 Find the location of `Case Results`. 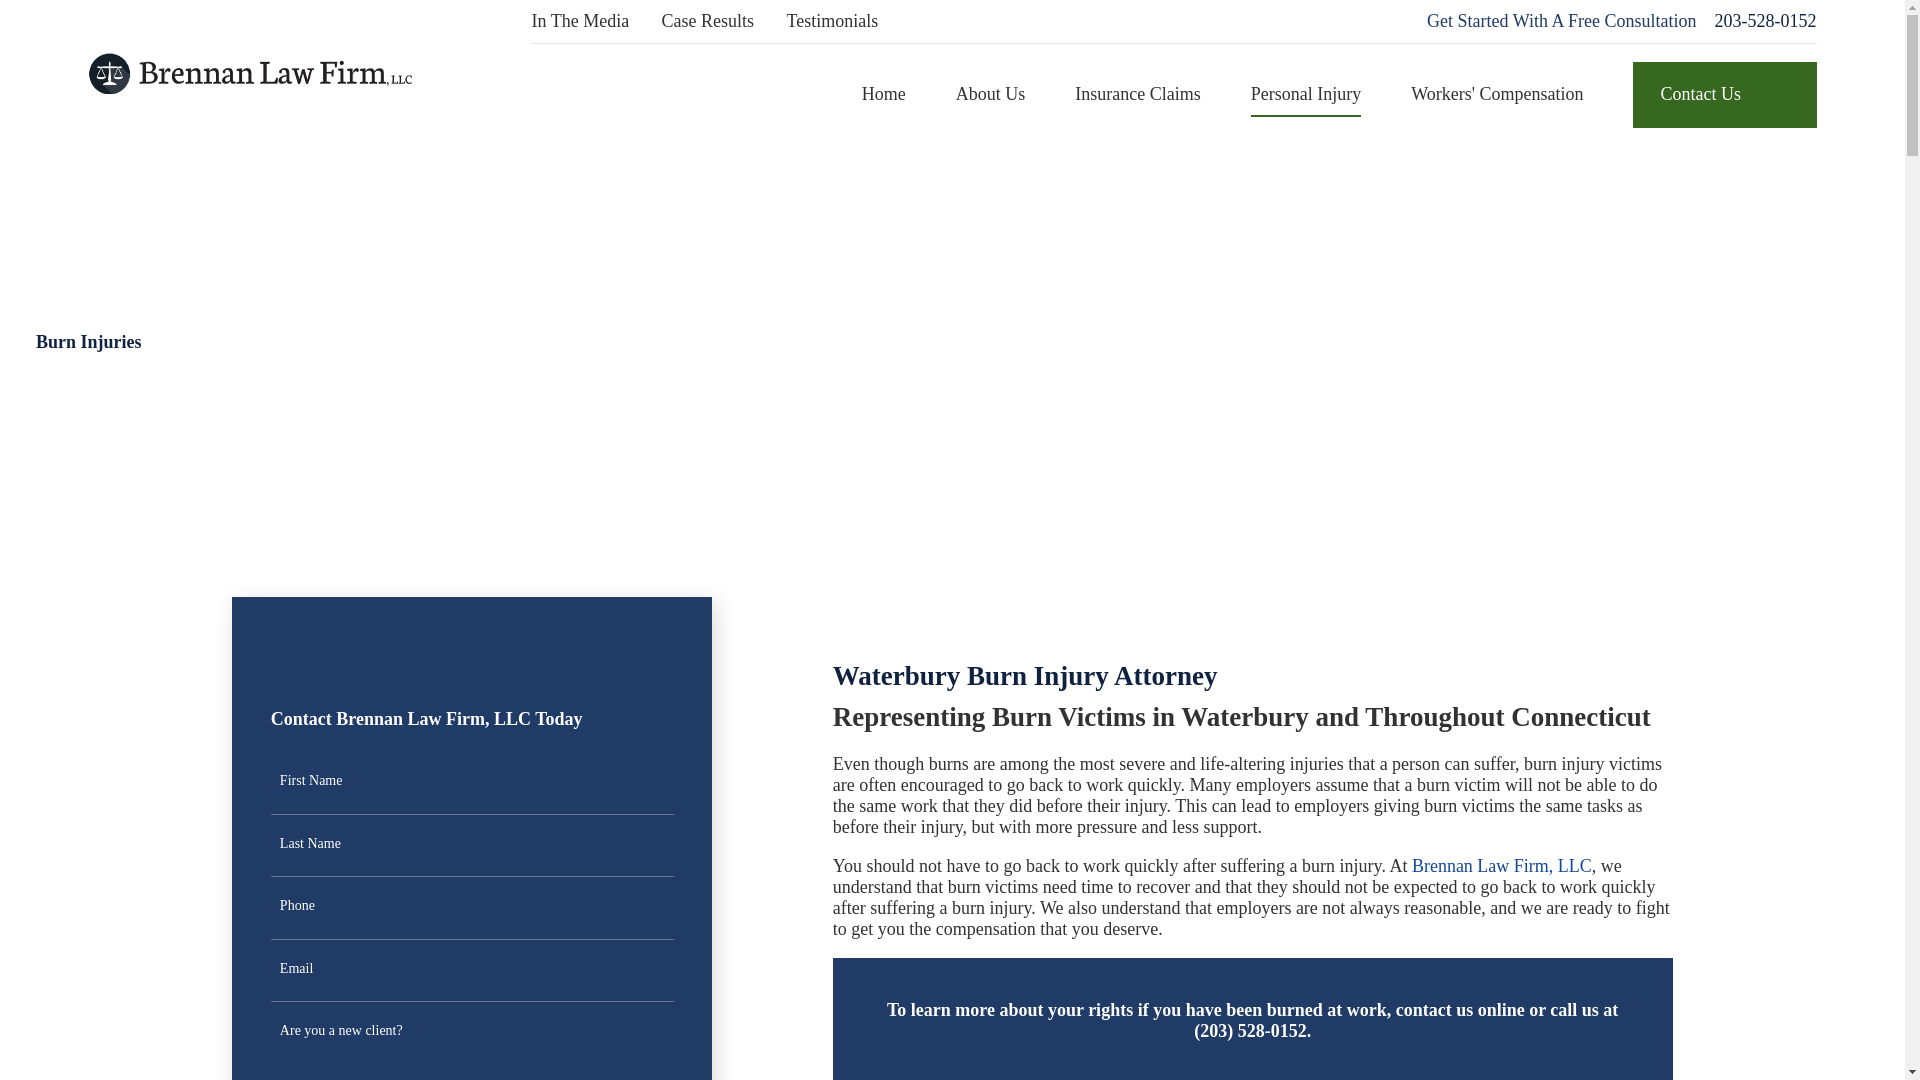

Case Results is located at coordinates (708, 20).